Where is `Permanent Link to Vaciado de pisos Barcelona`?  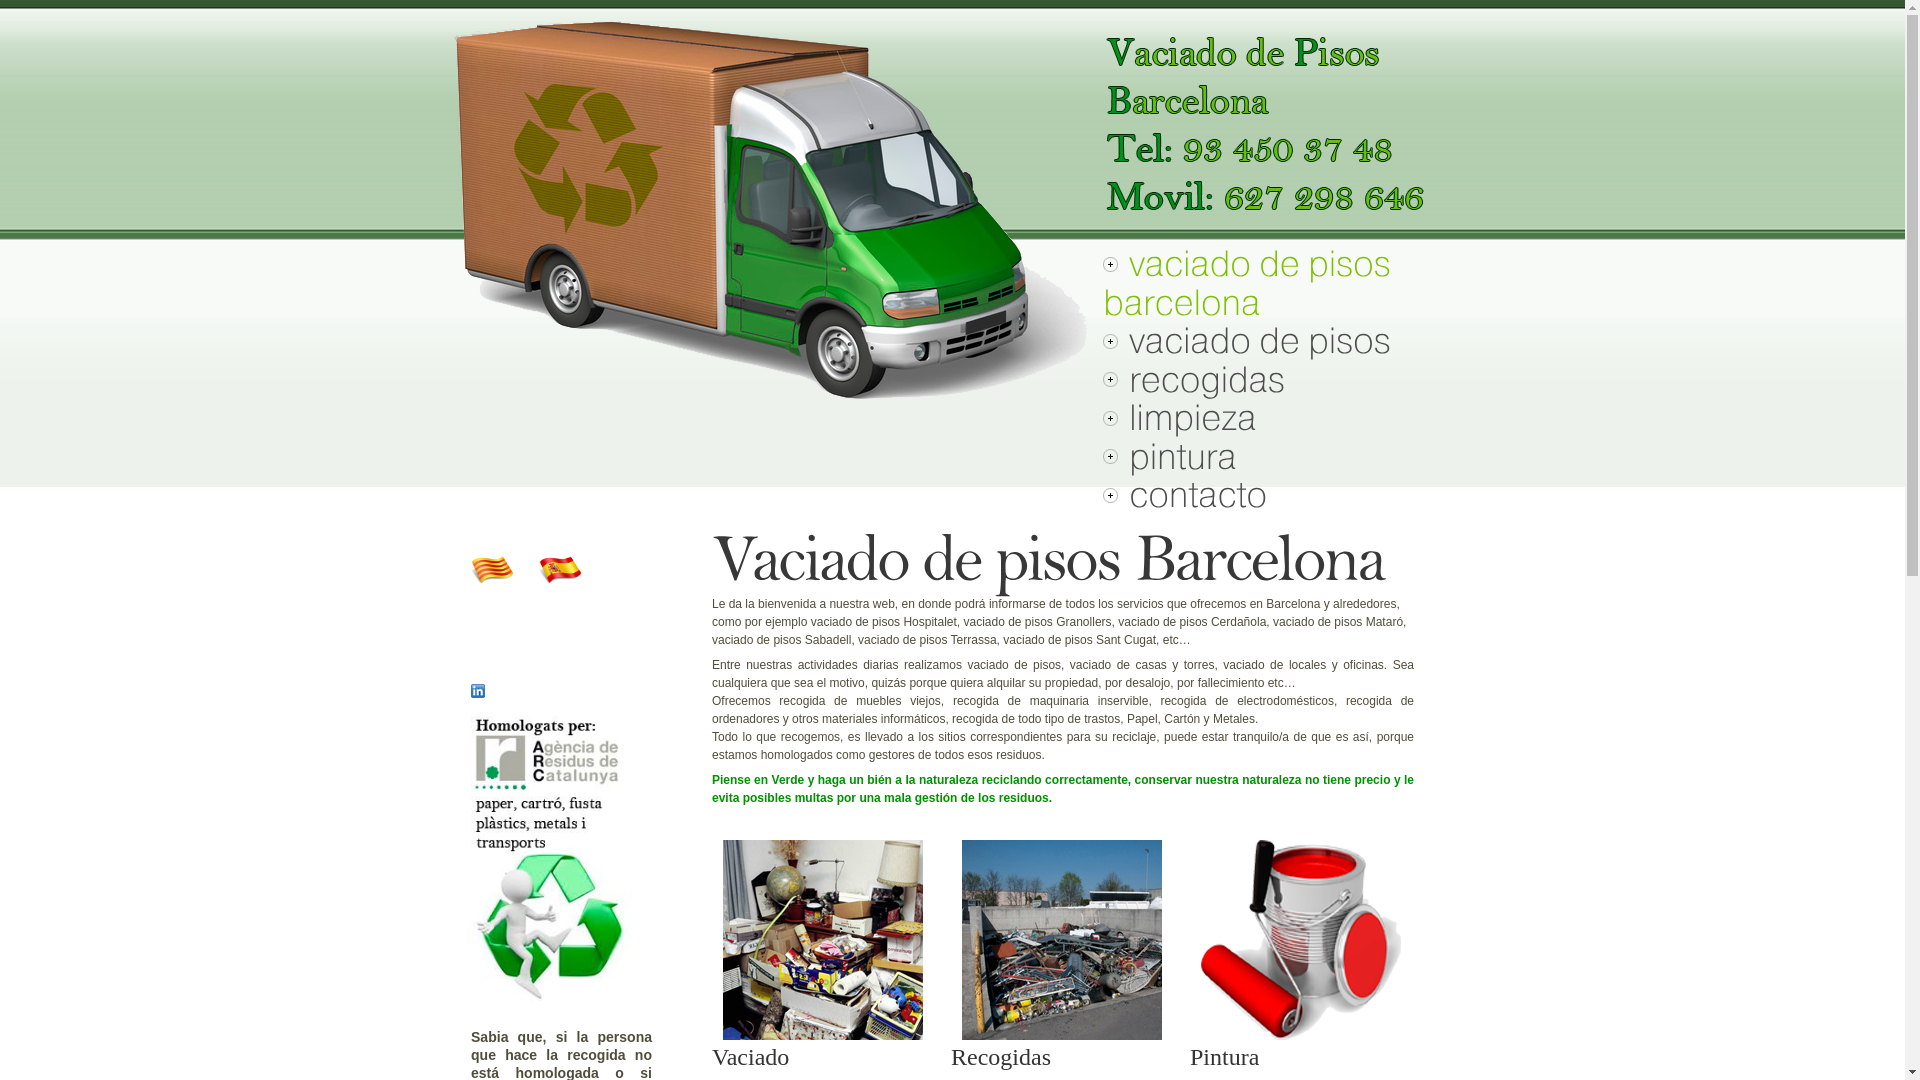 Permanent Link to Vaciado de pisos Barcelona is located at coordinates (1048, 554).